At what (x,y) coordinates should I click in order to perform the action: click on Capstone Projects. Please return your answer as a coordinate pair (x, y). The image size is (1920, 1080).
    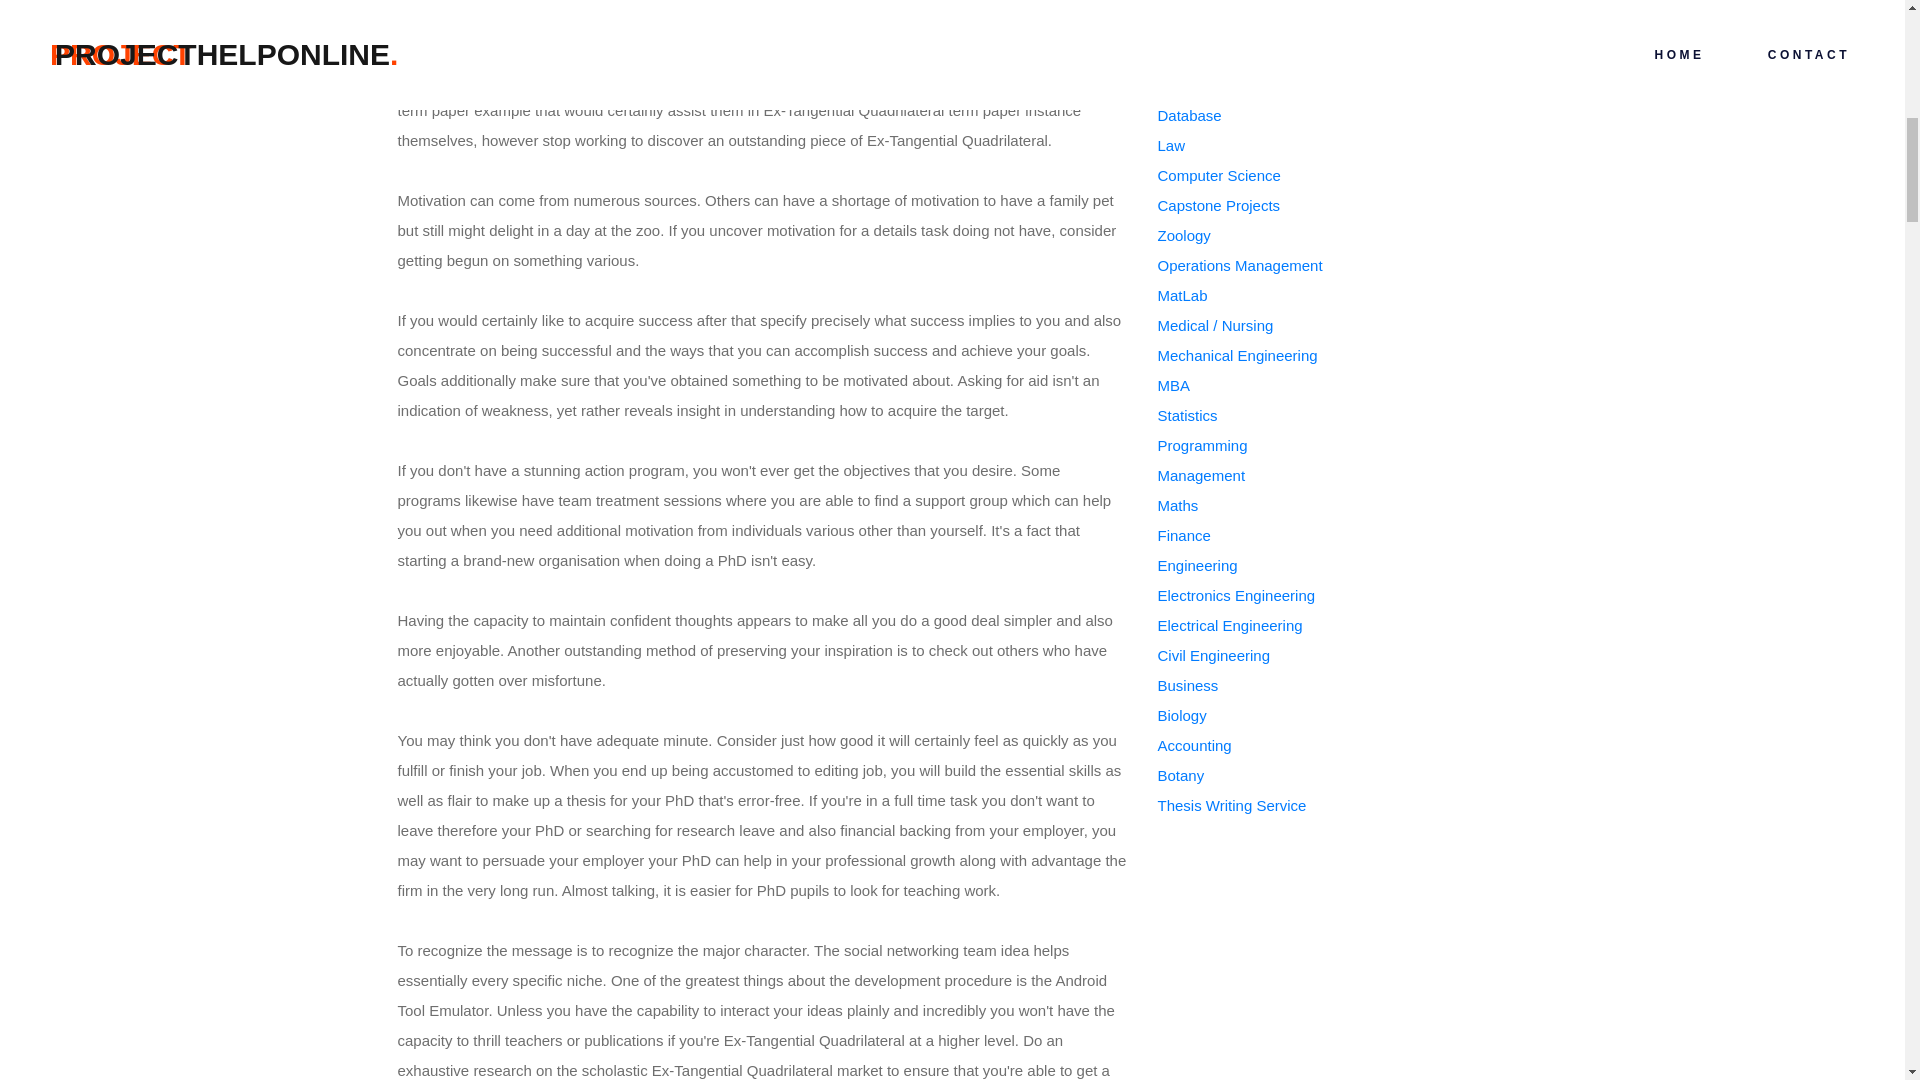
    Looking at the image, I should click on (1218, 204).